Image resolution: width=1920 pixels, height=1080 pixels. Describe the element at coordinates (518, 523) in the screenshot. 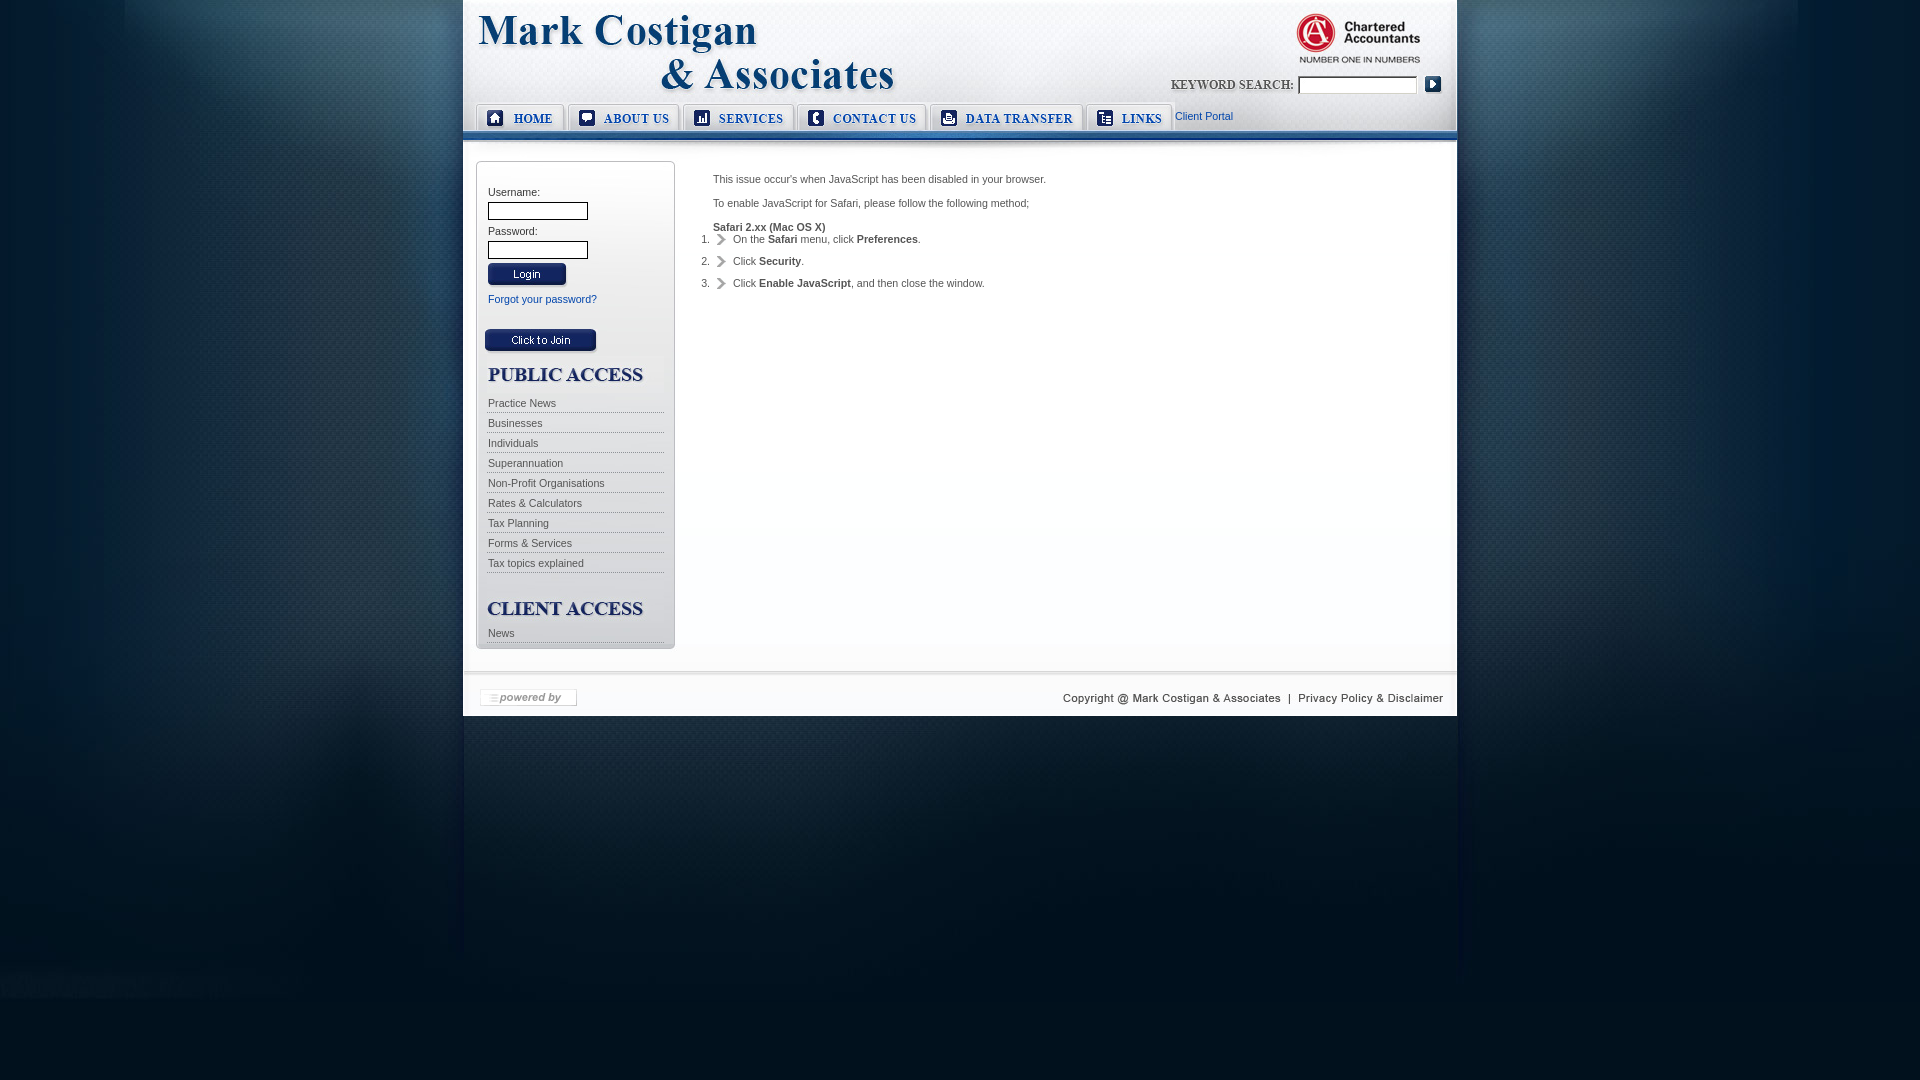

I see `Tax Planning` at that location.